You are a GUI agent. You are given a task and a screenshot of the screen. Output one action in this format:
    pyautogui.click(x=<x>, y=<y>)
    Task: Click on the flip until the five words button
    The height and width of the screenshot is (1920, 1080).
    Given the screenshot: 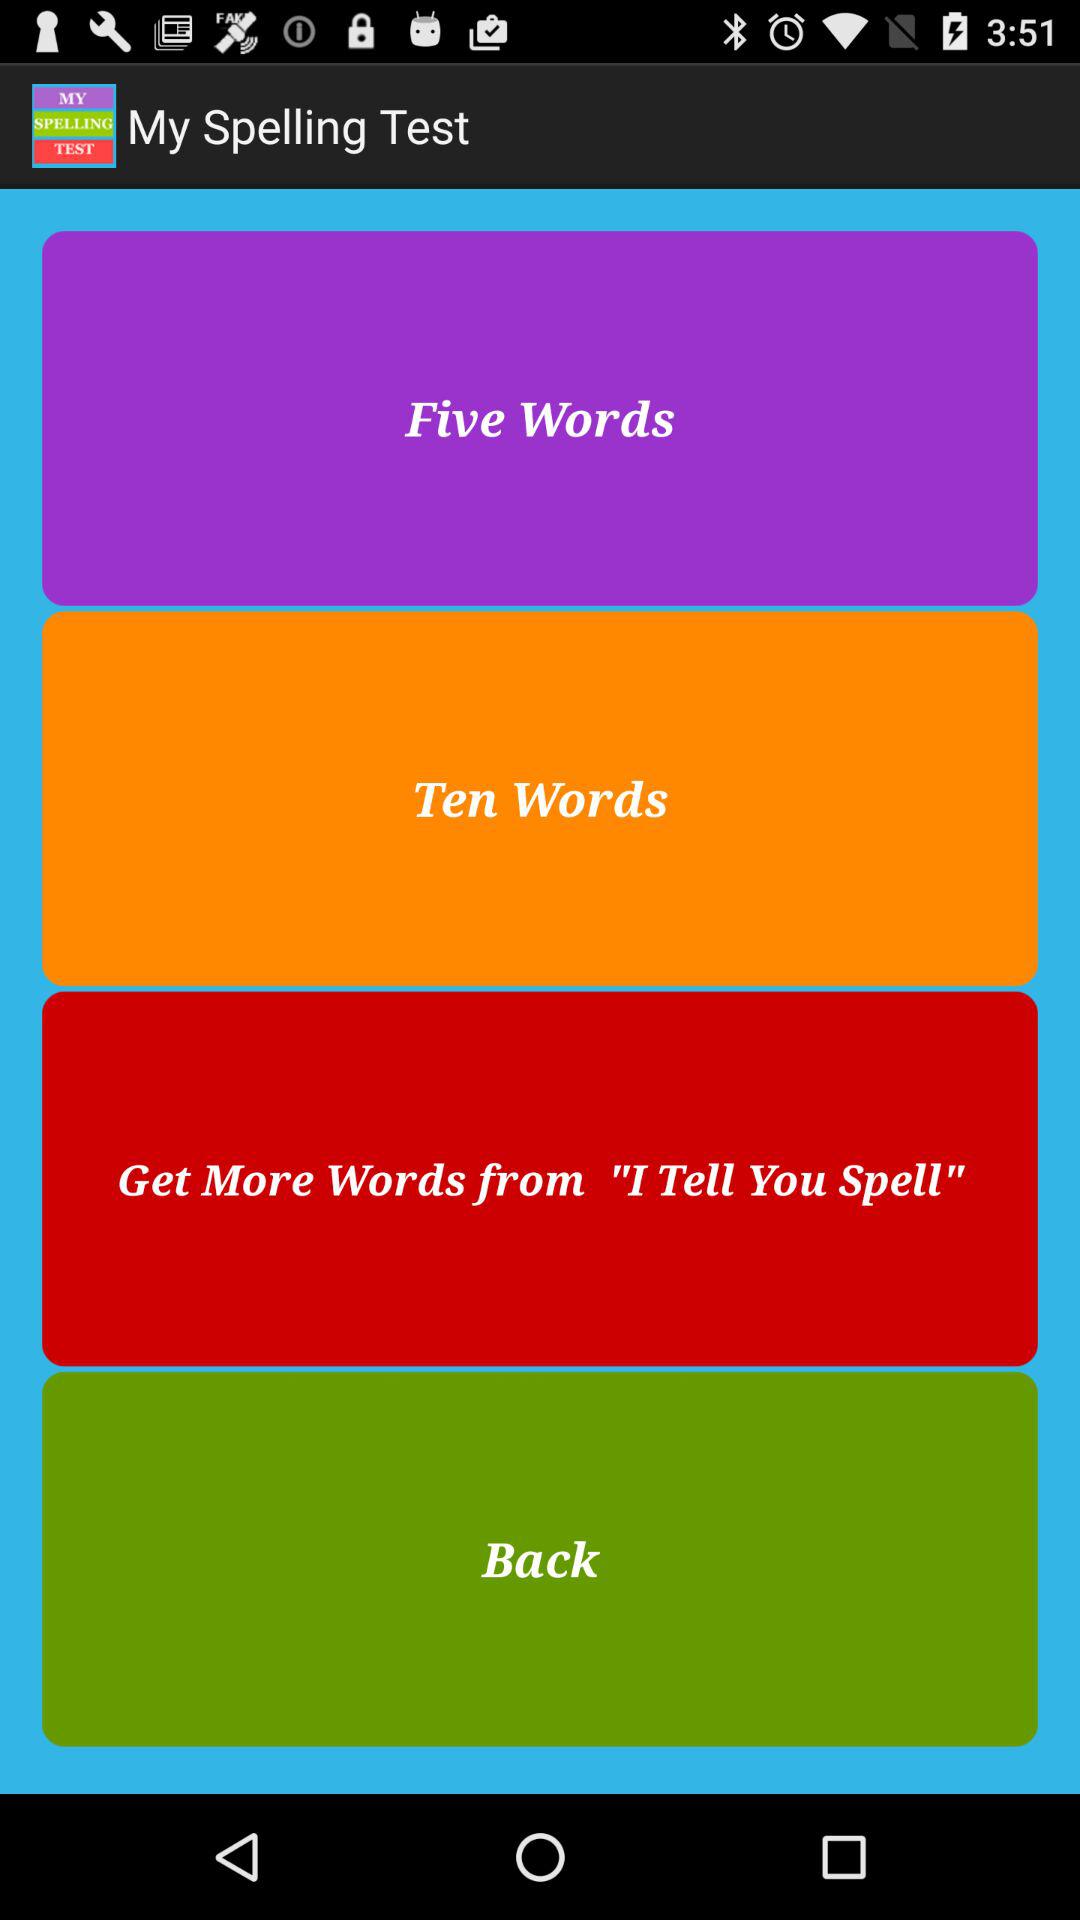 What is the action you would take?
    pyautogui.click(x=540, y=418)
    